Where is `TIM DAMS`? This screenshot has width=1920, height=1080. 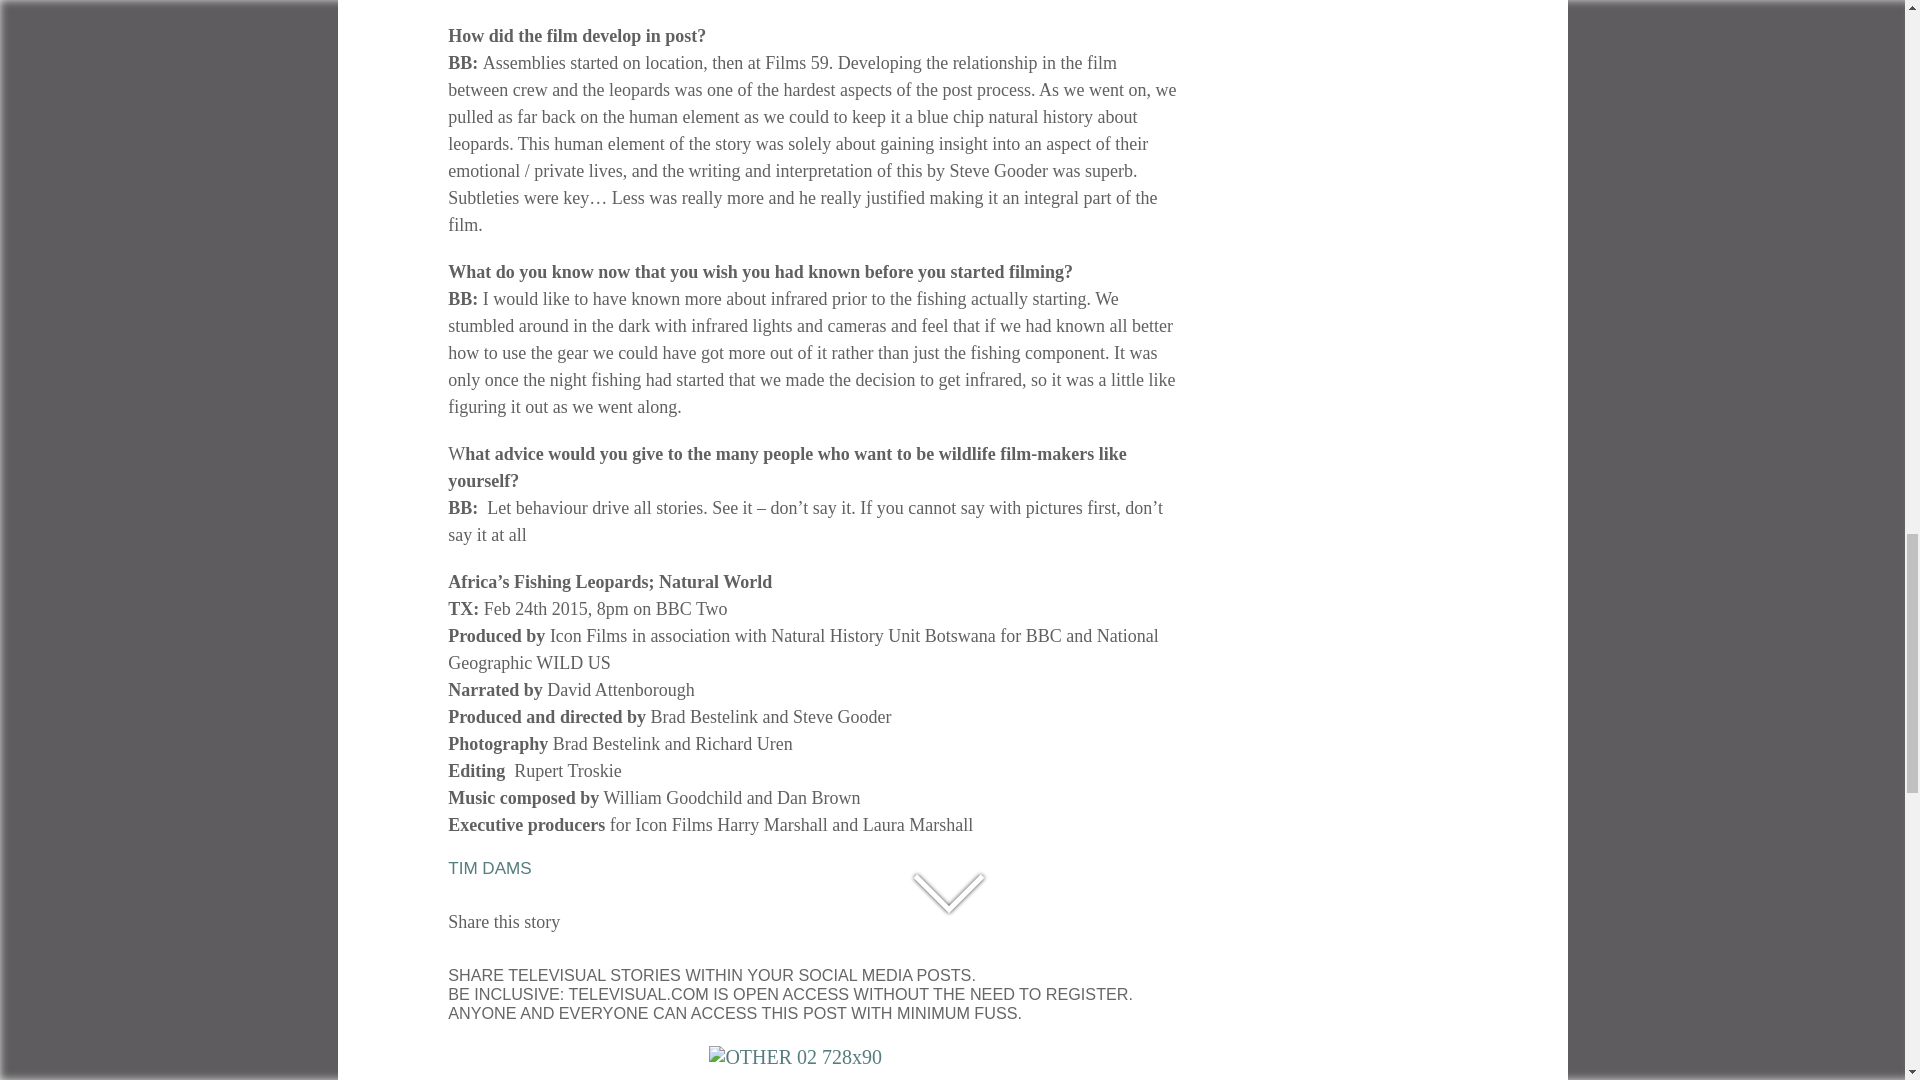
TIM DAMS is located at coordinates (489, 868).